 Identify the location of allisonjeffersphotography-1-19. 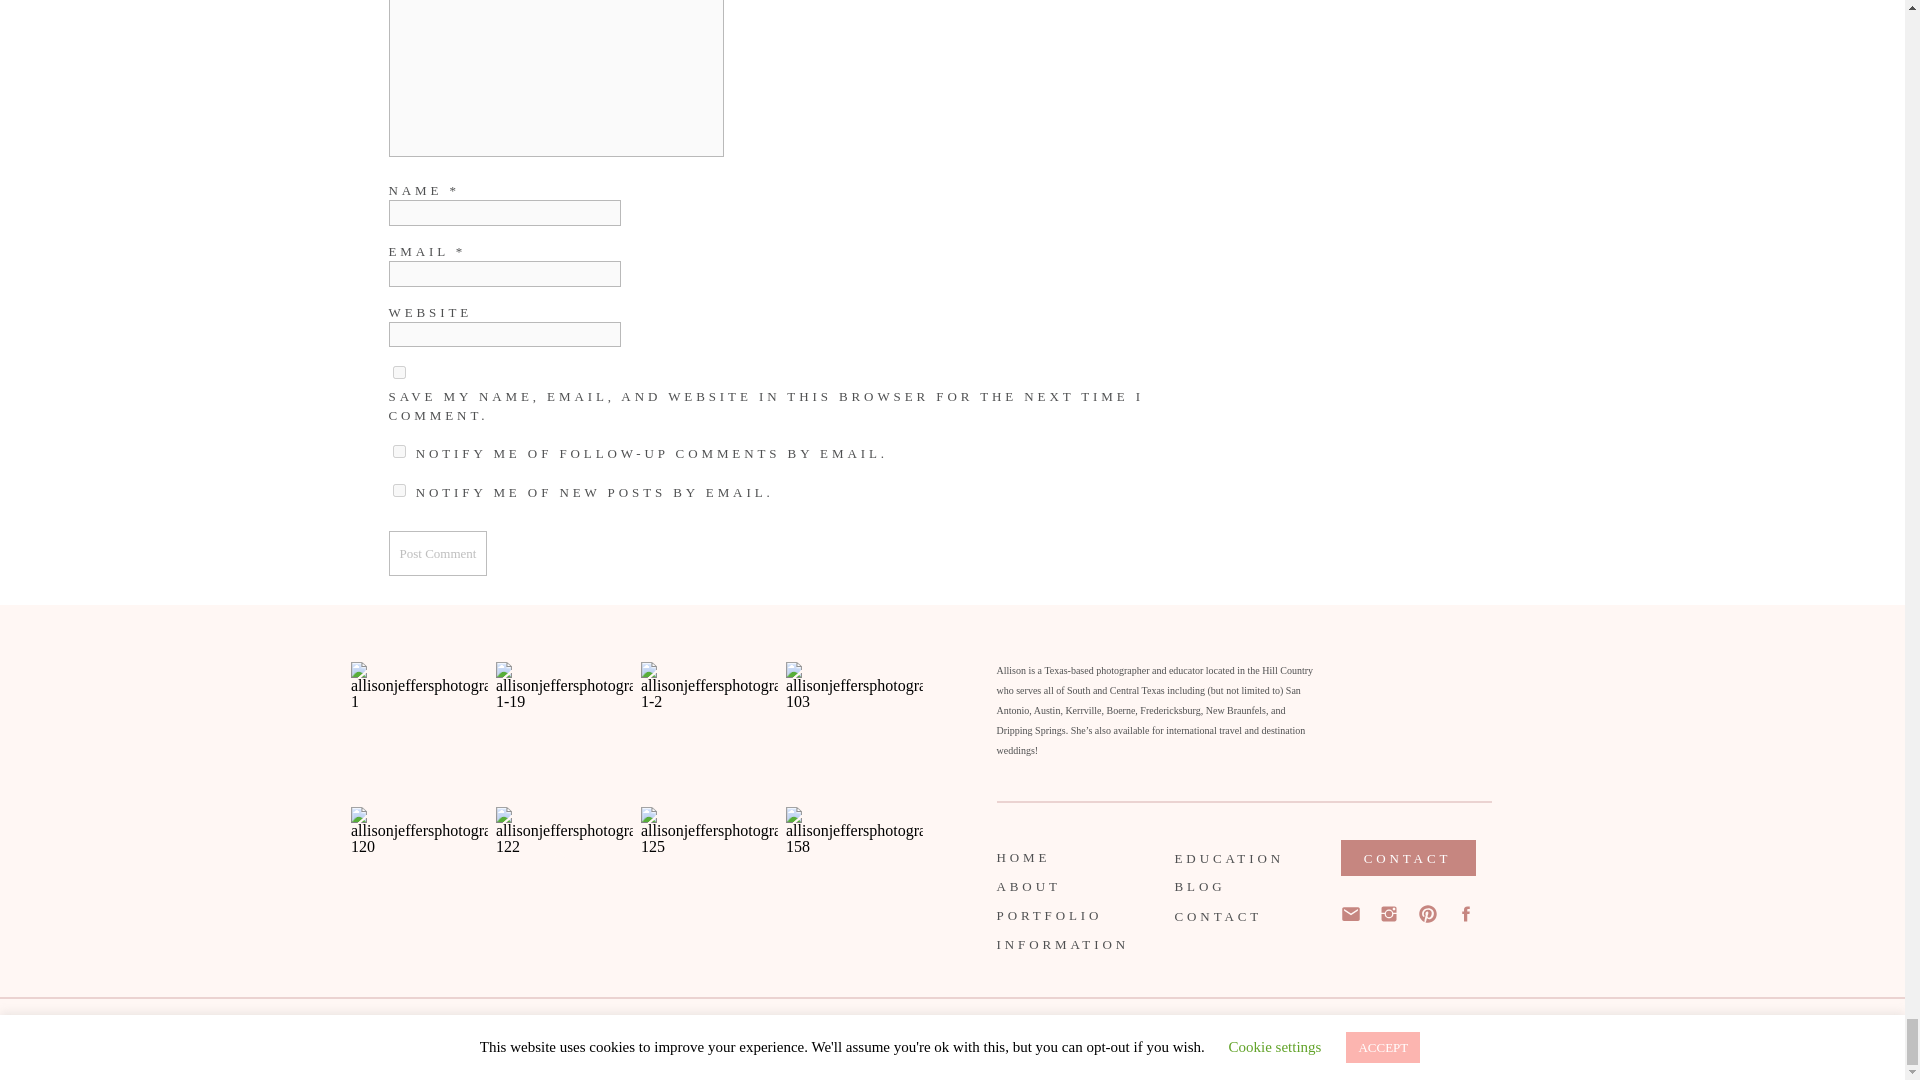
(564, 730).